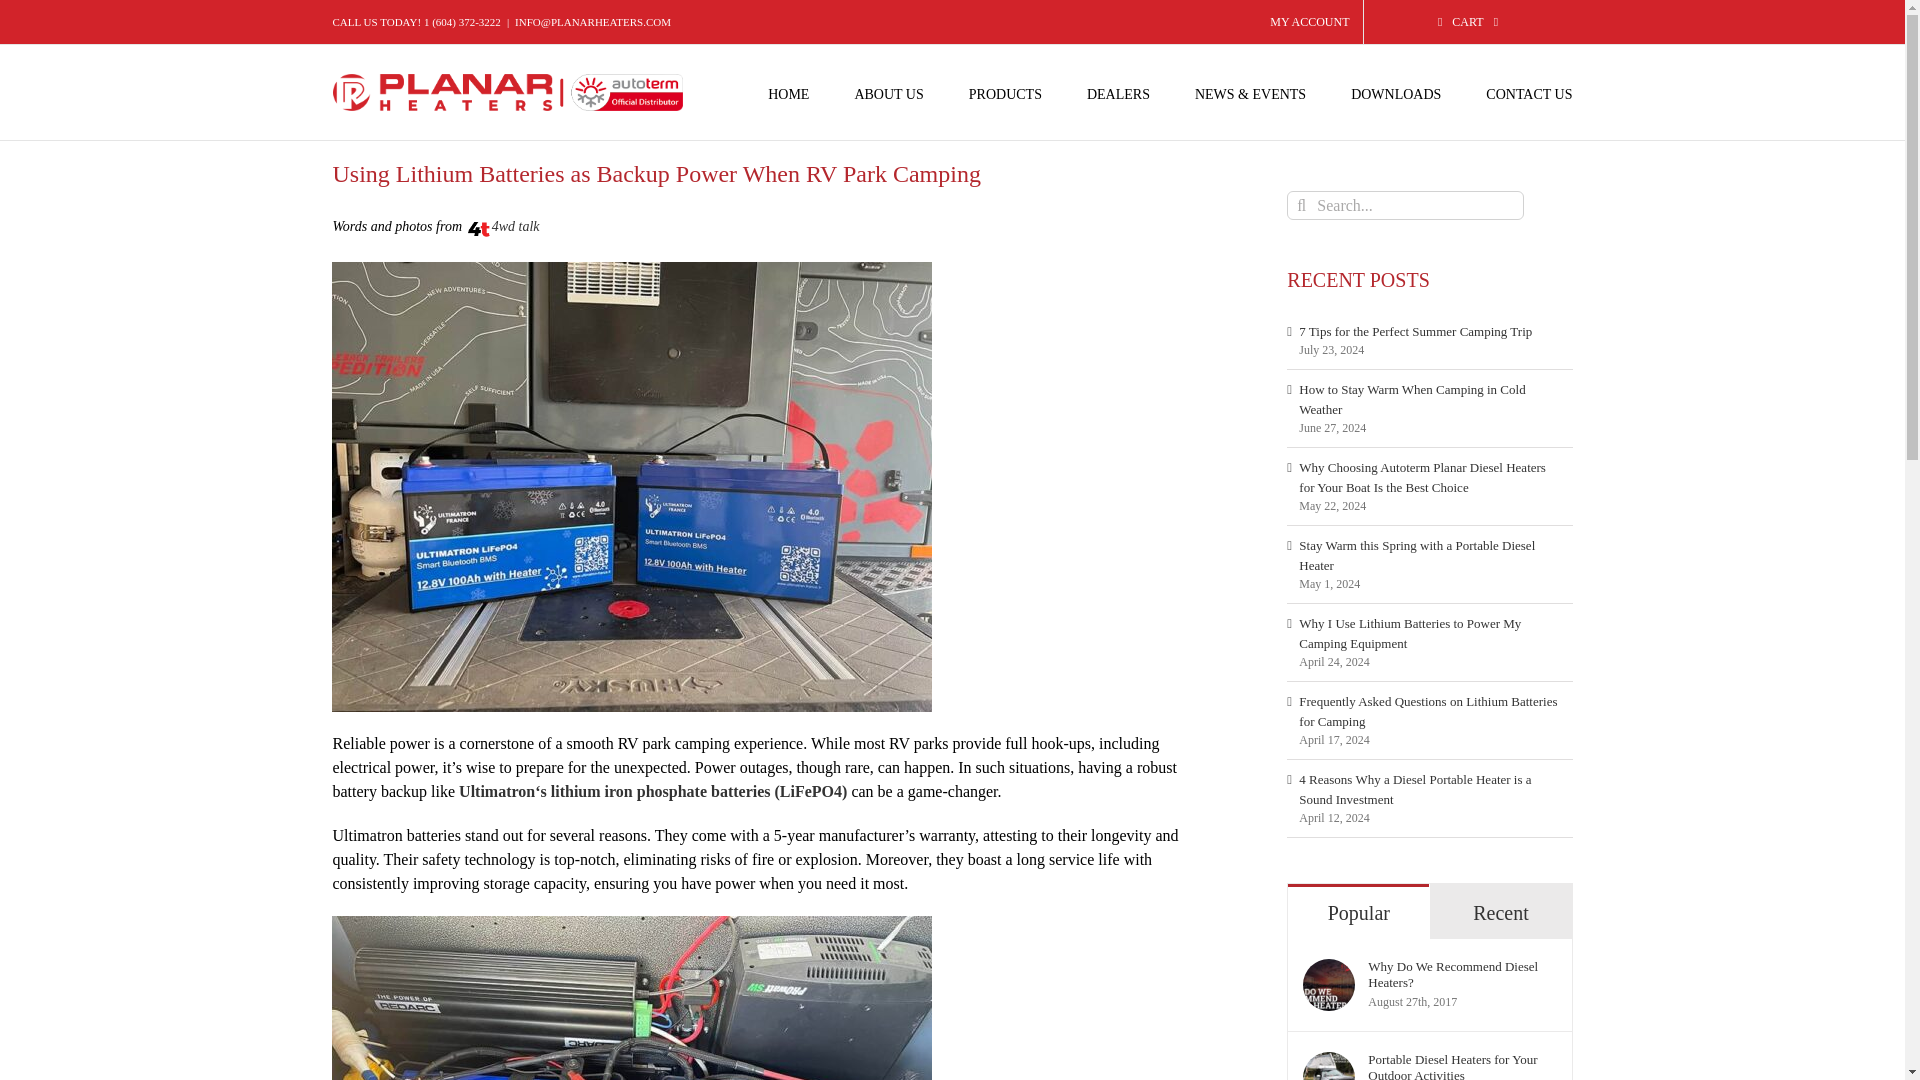 The image size is (1920, 1080). I want to click on Log In, so click(1408, 188).